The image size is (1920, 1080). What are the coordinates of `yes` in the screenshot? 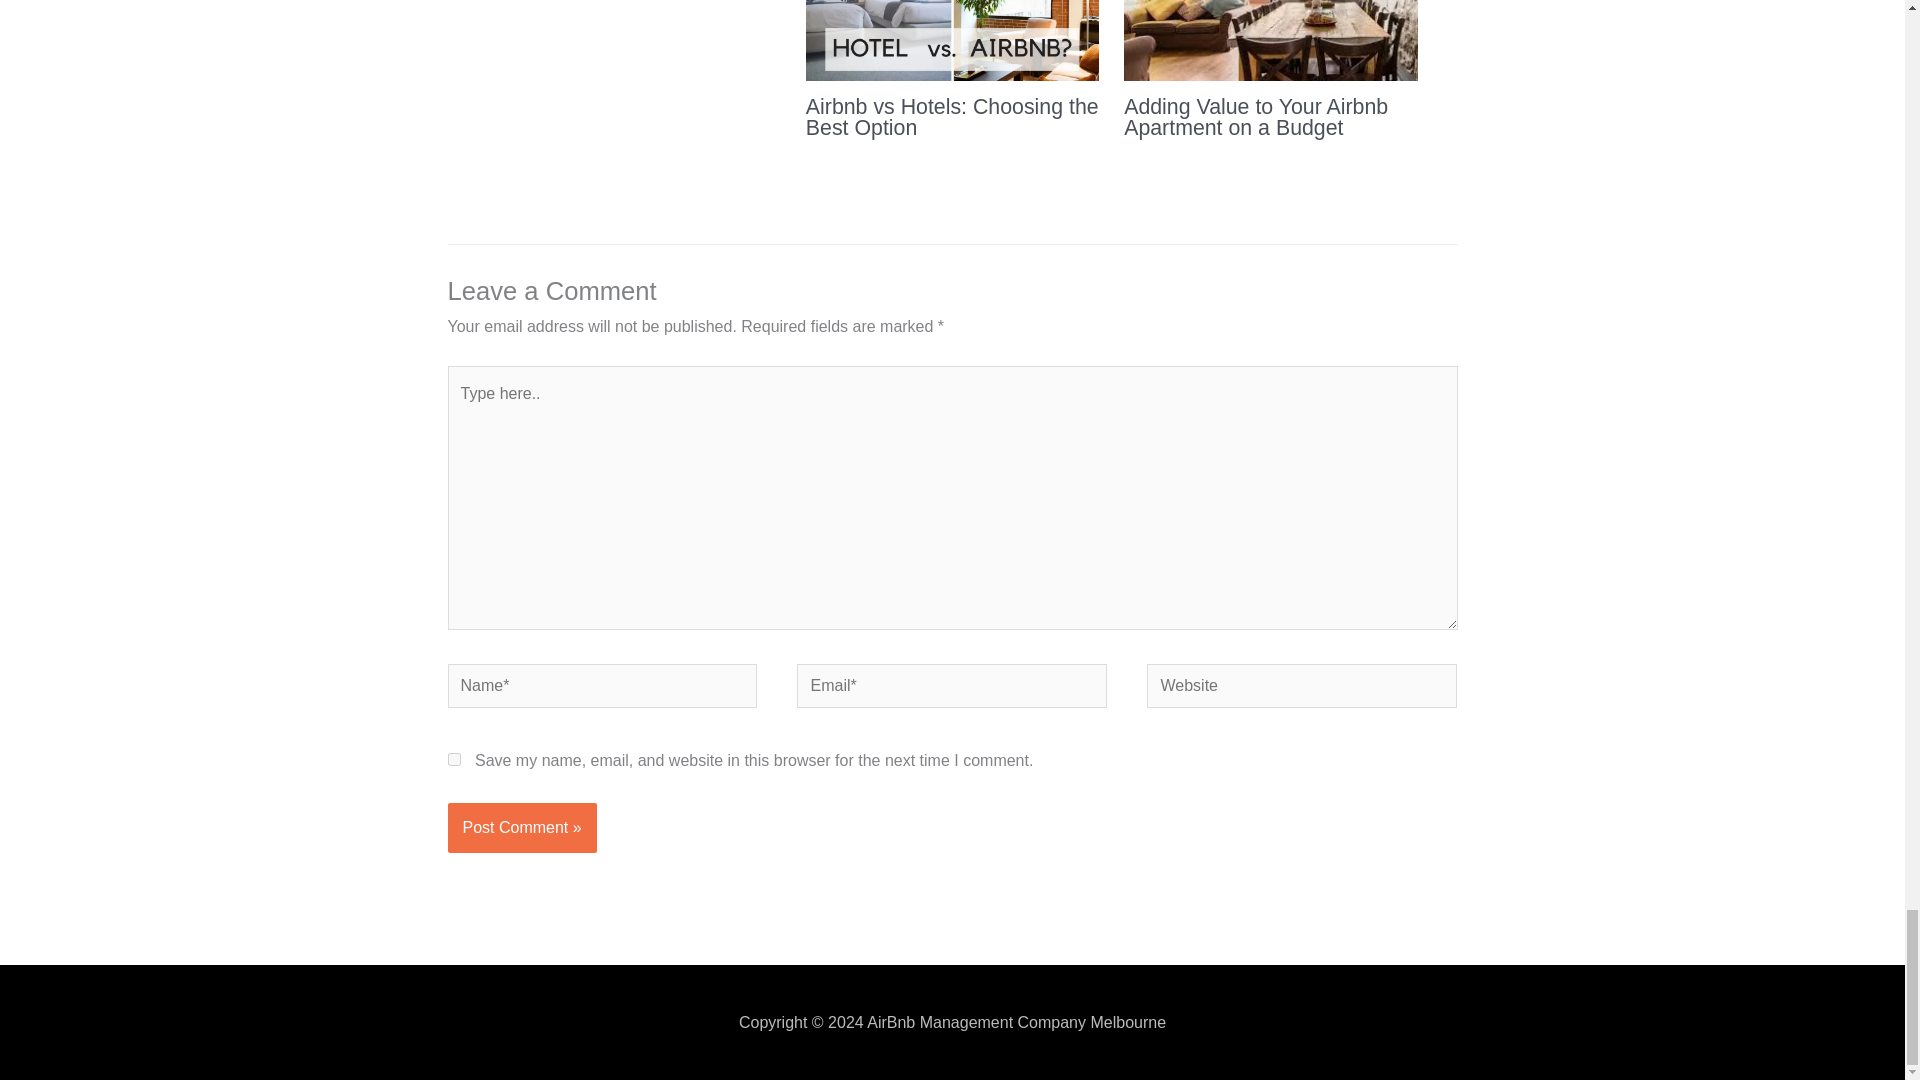 It's located at (454, 758).